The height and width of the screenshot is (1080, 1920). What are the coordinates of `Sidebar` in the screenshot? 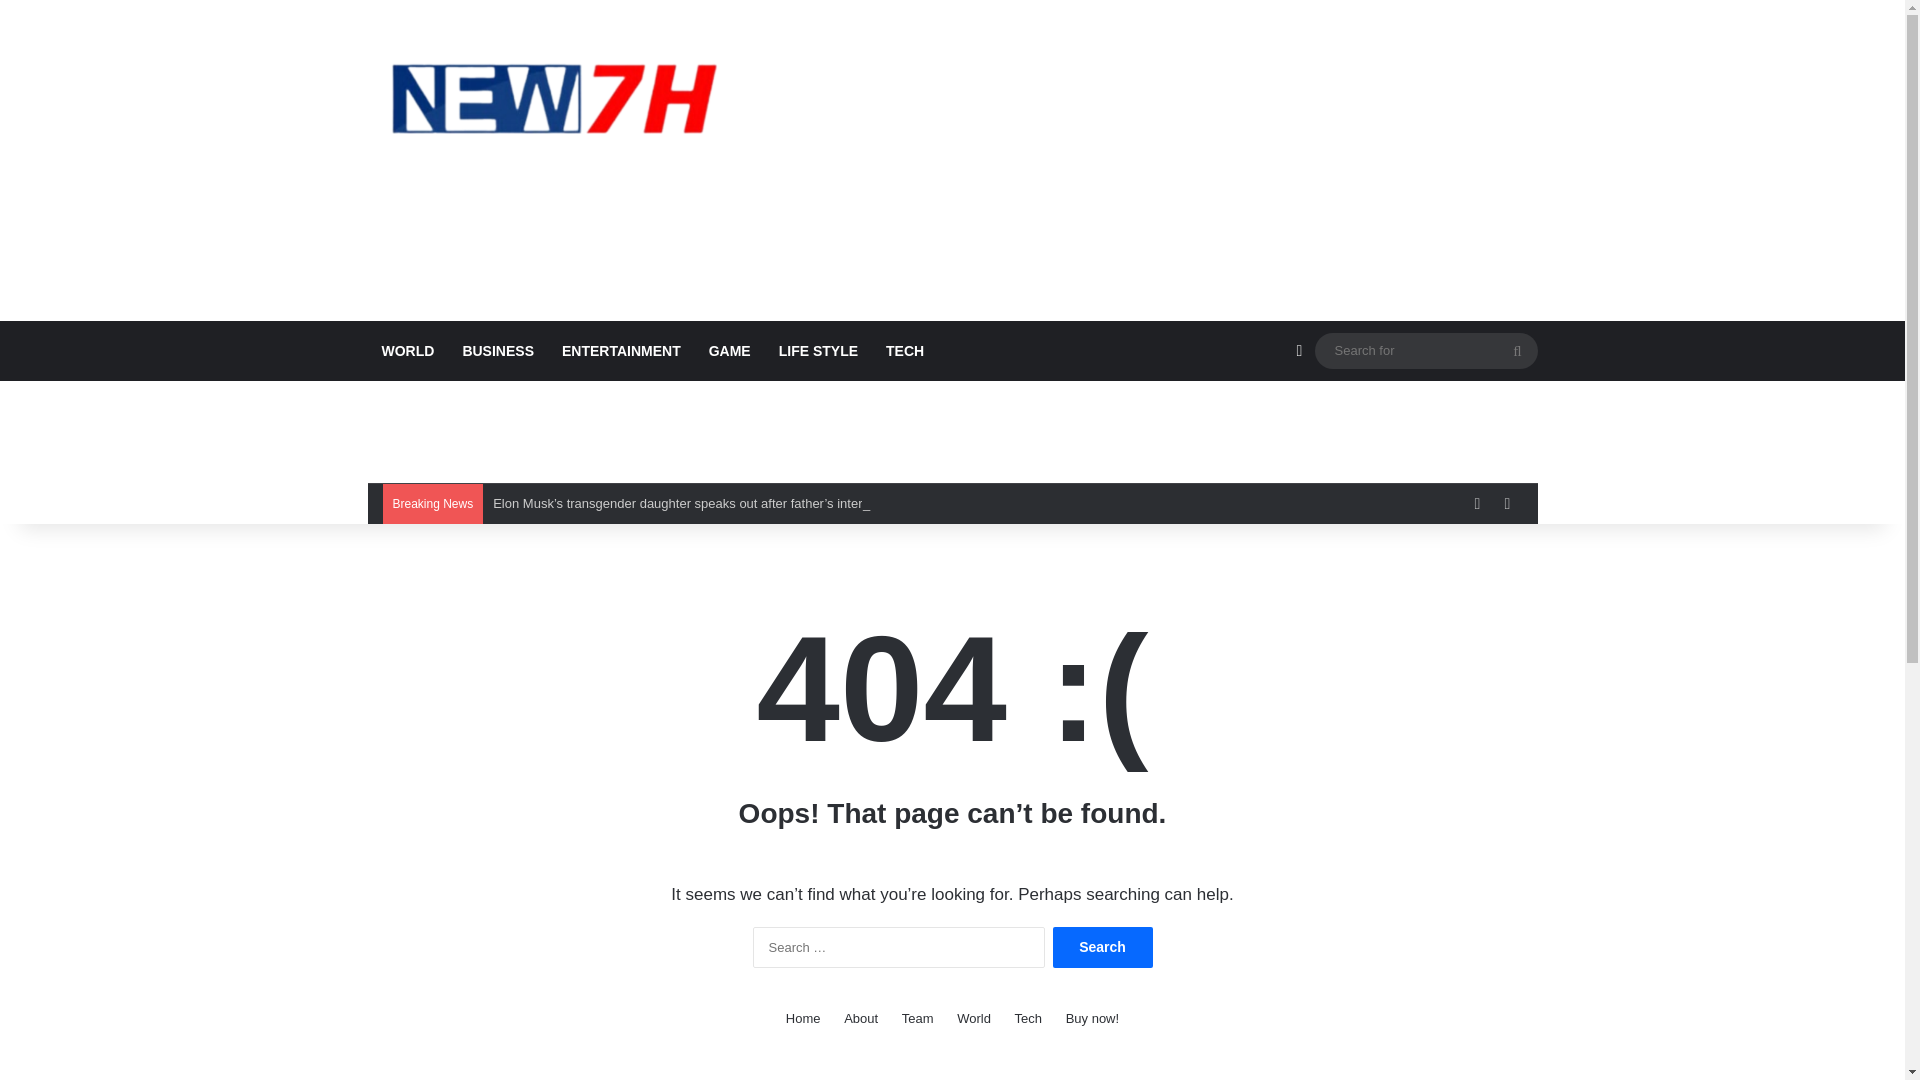 It's located at (1506, 503).